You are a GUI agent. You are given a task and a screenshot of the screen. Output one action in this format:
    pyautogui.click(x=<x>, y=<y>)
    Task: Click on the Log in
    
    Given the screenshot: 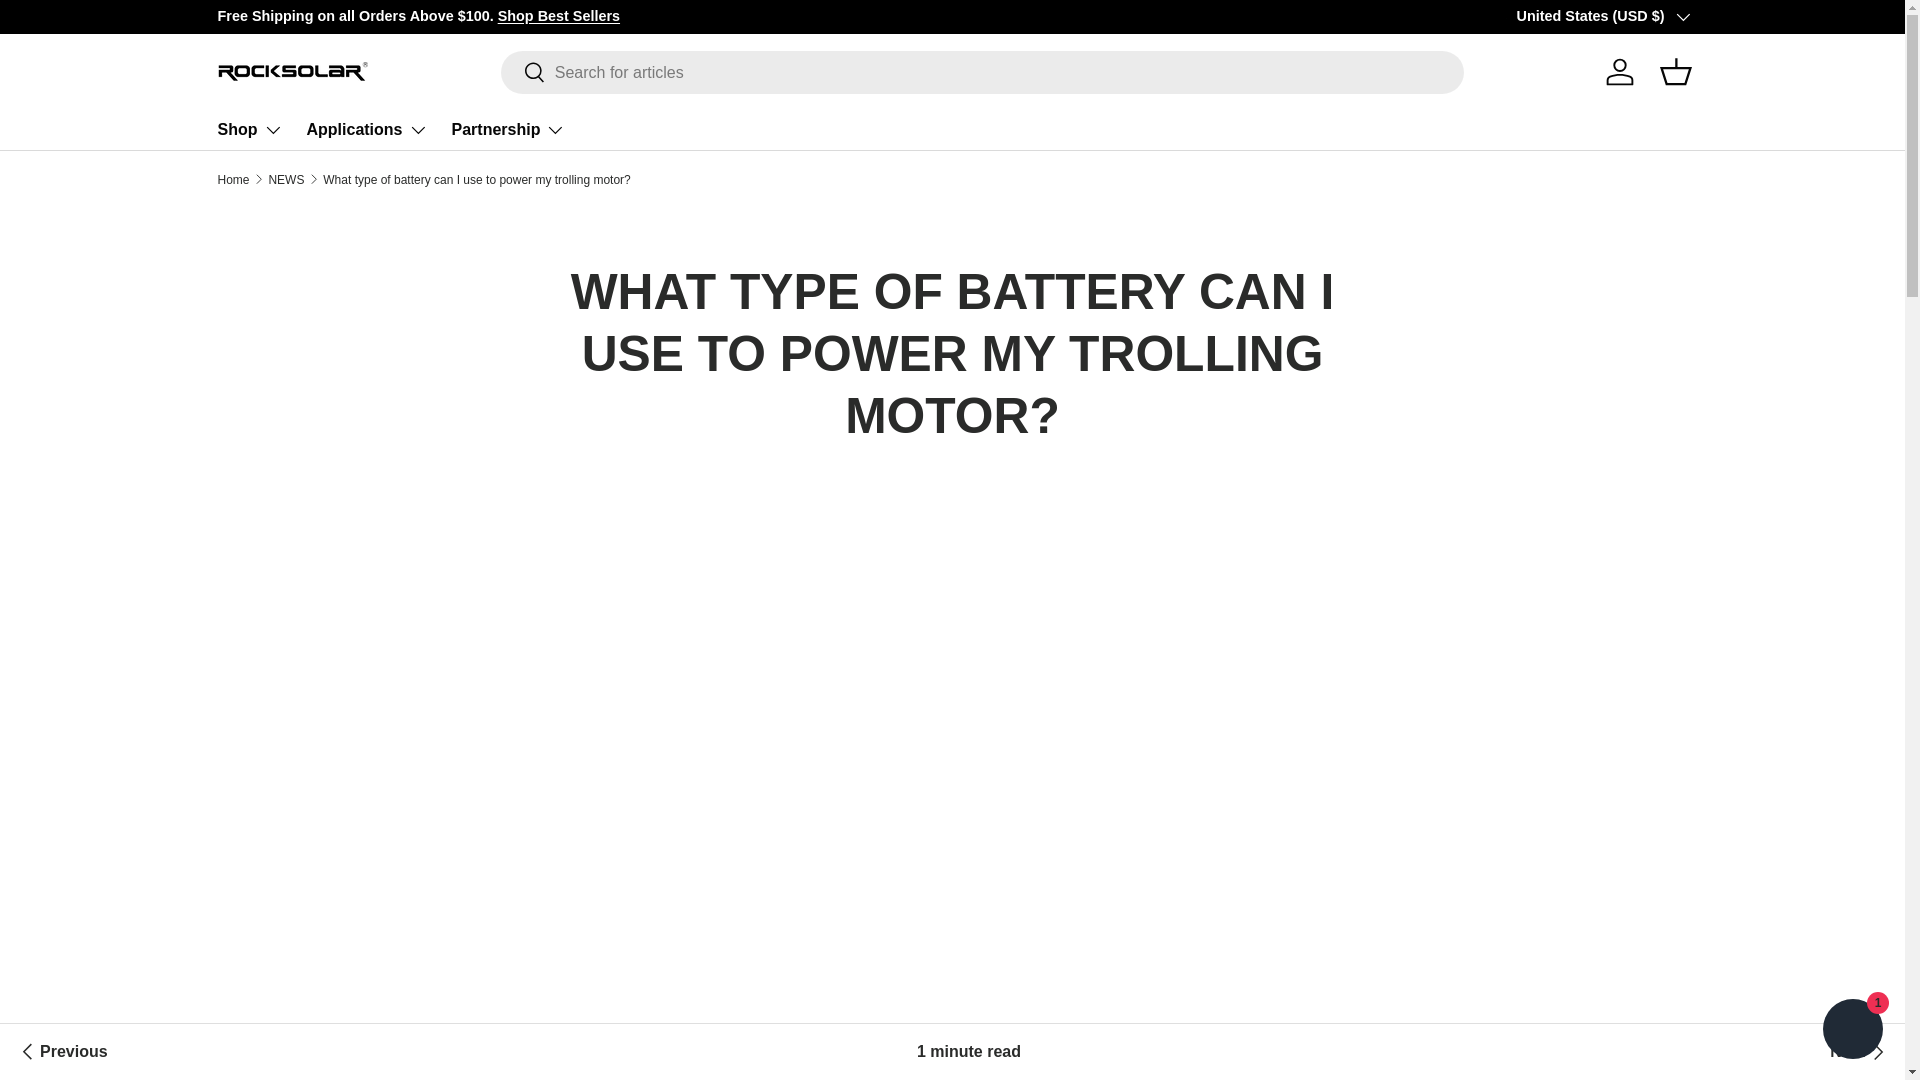 What is the action you would take?
    pyautogui.click(x=1619, y=71)
    